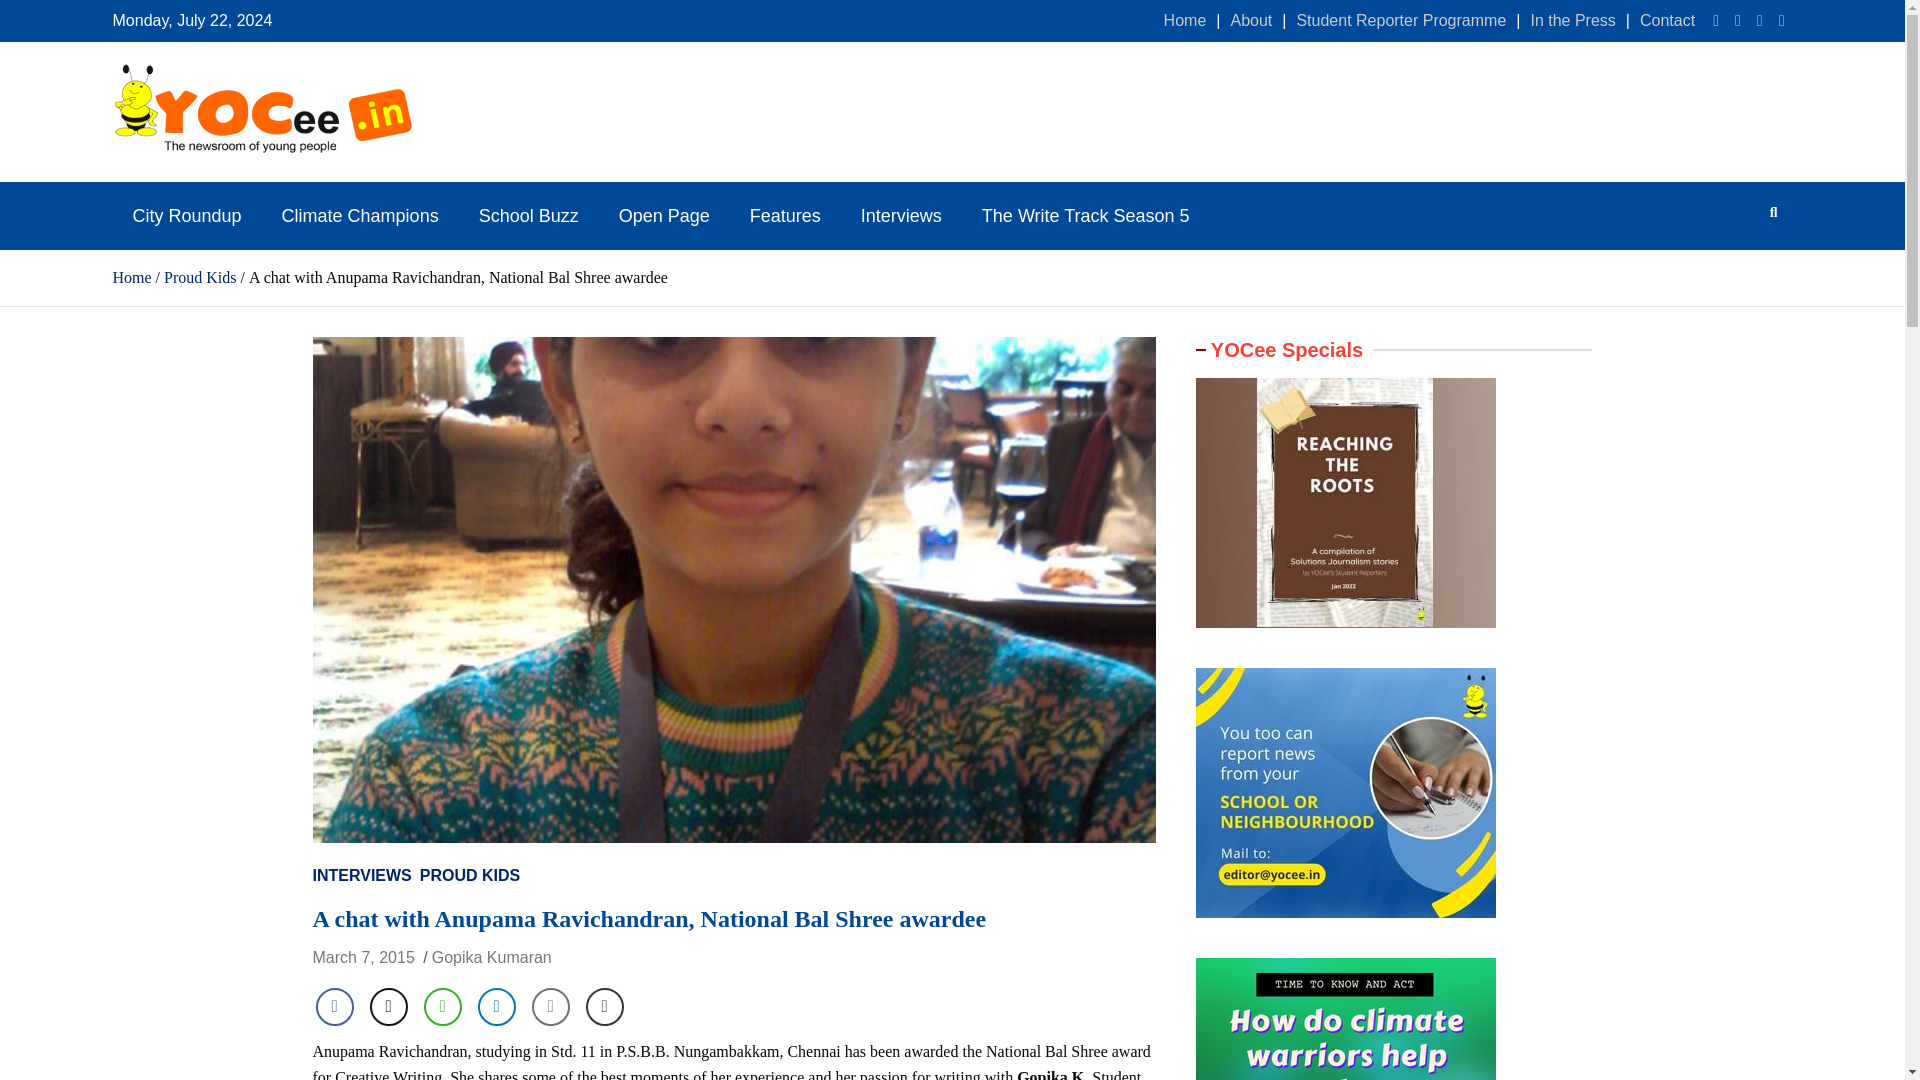 The height and width of the screenshot is (1080, 1920). What do you see at coordinates (360, 875) in the screenshot?
I see `INTERVIEWS` at bounding box center [360, 875].